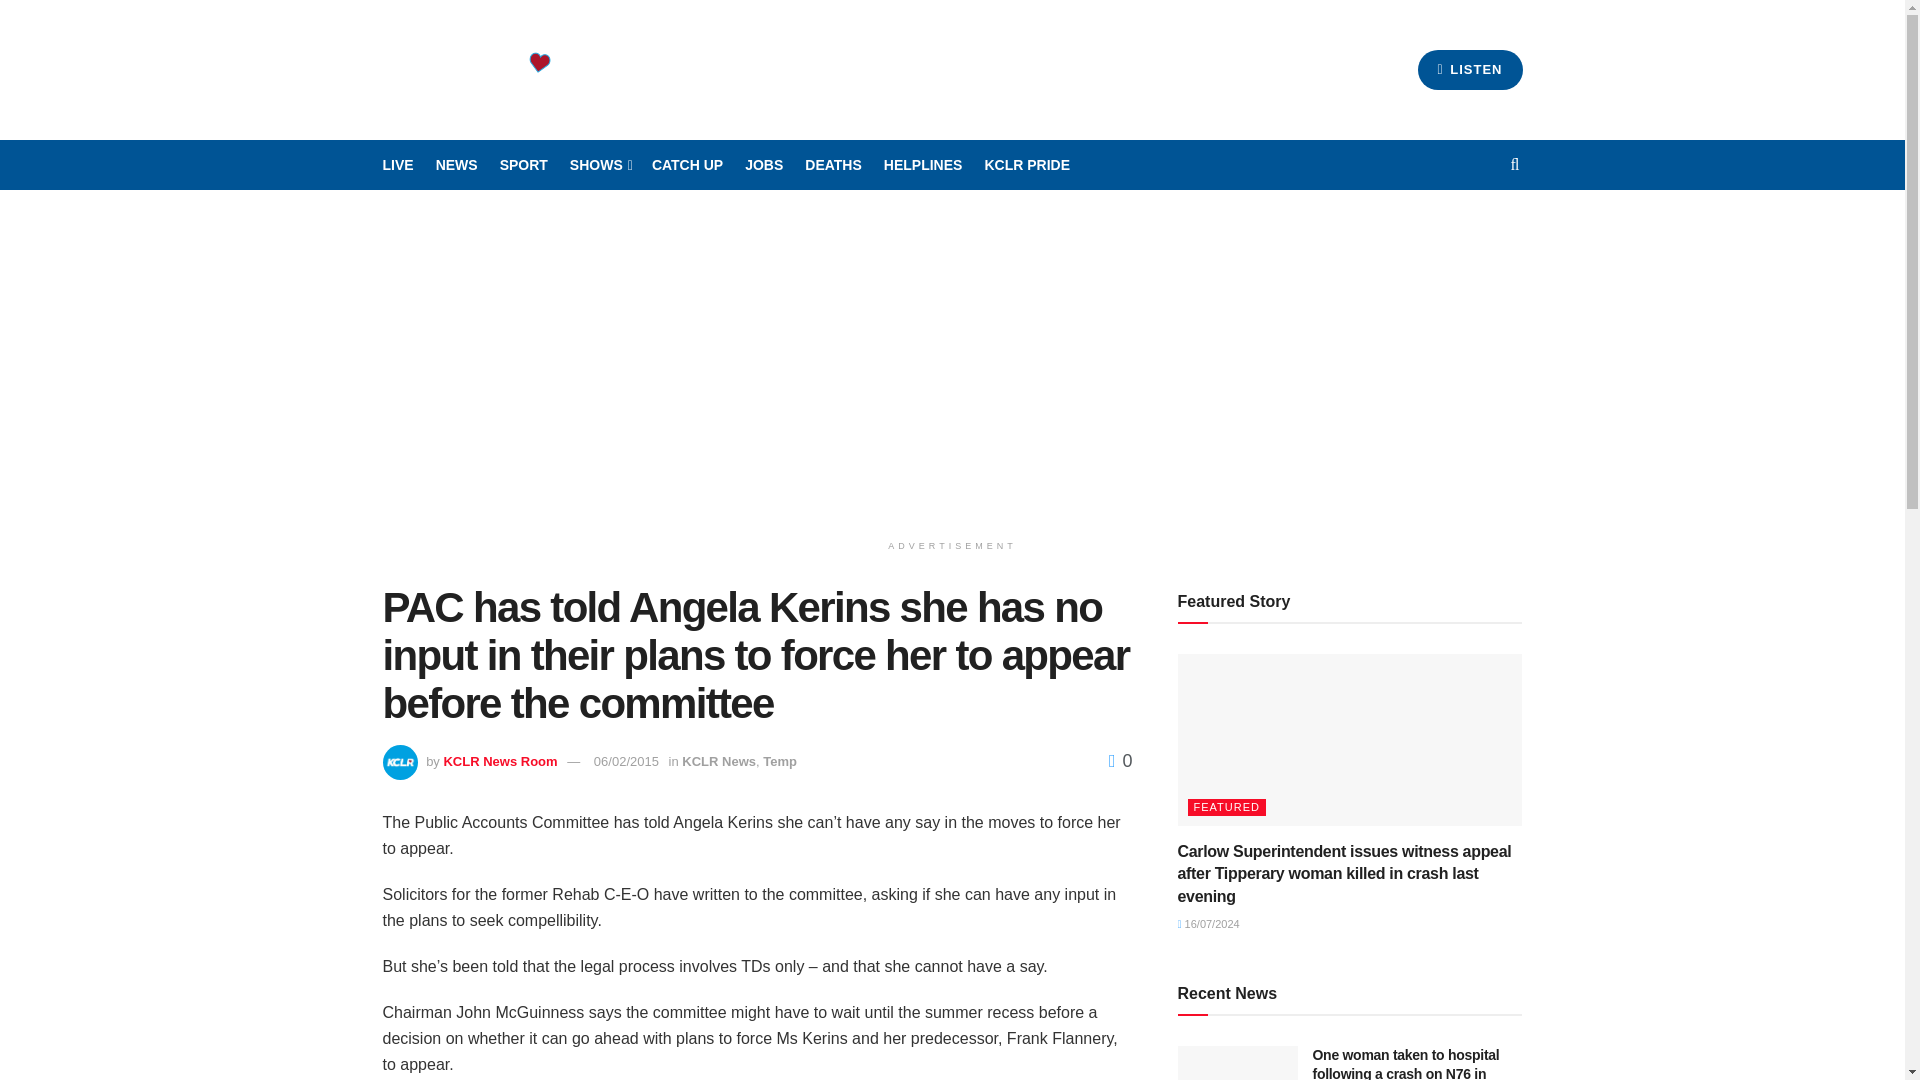  What do you see at coordinates (523, 165) in the screenshot?
I see `SPORT` at bounding box center [523, 165].